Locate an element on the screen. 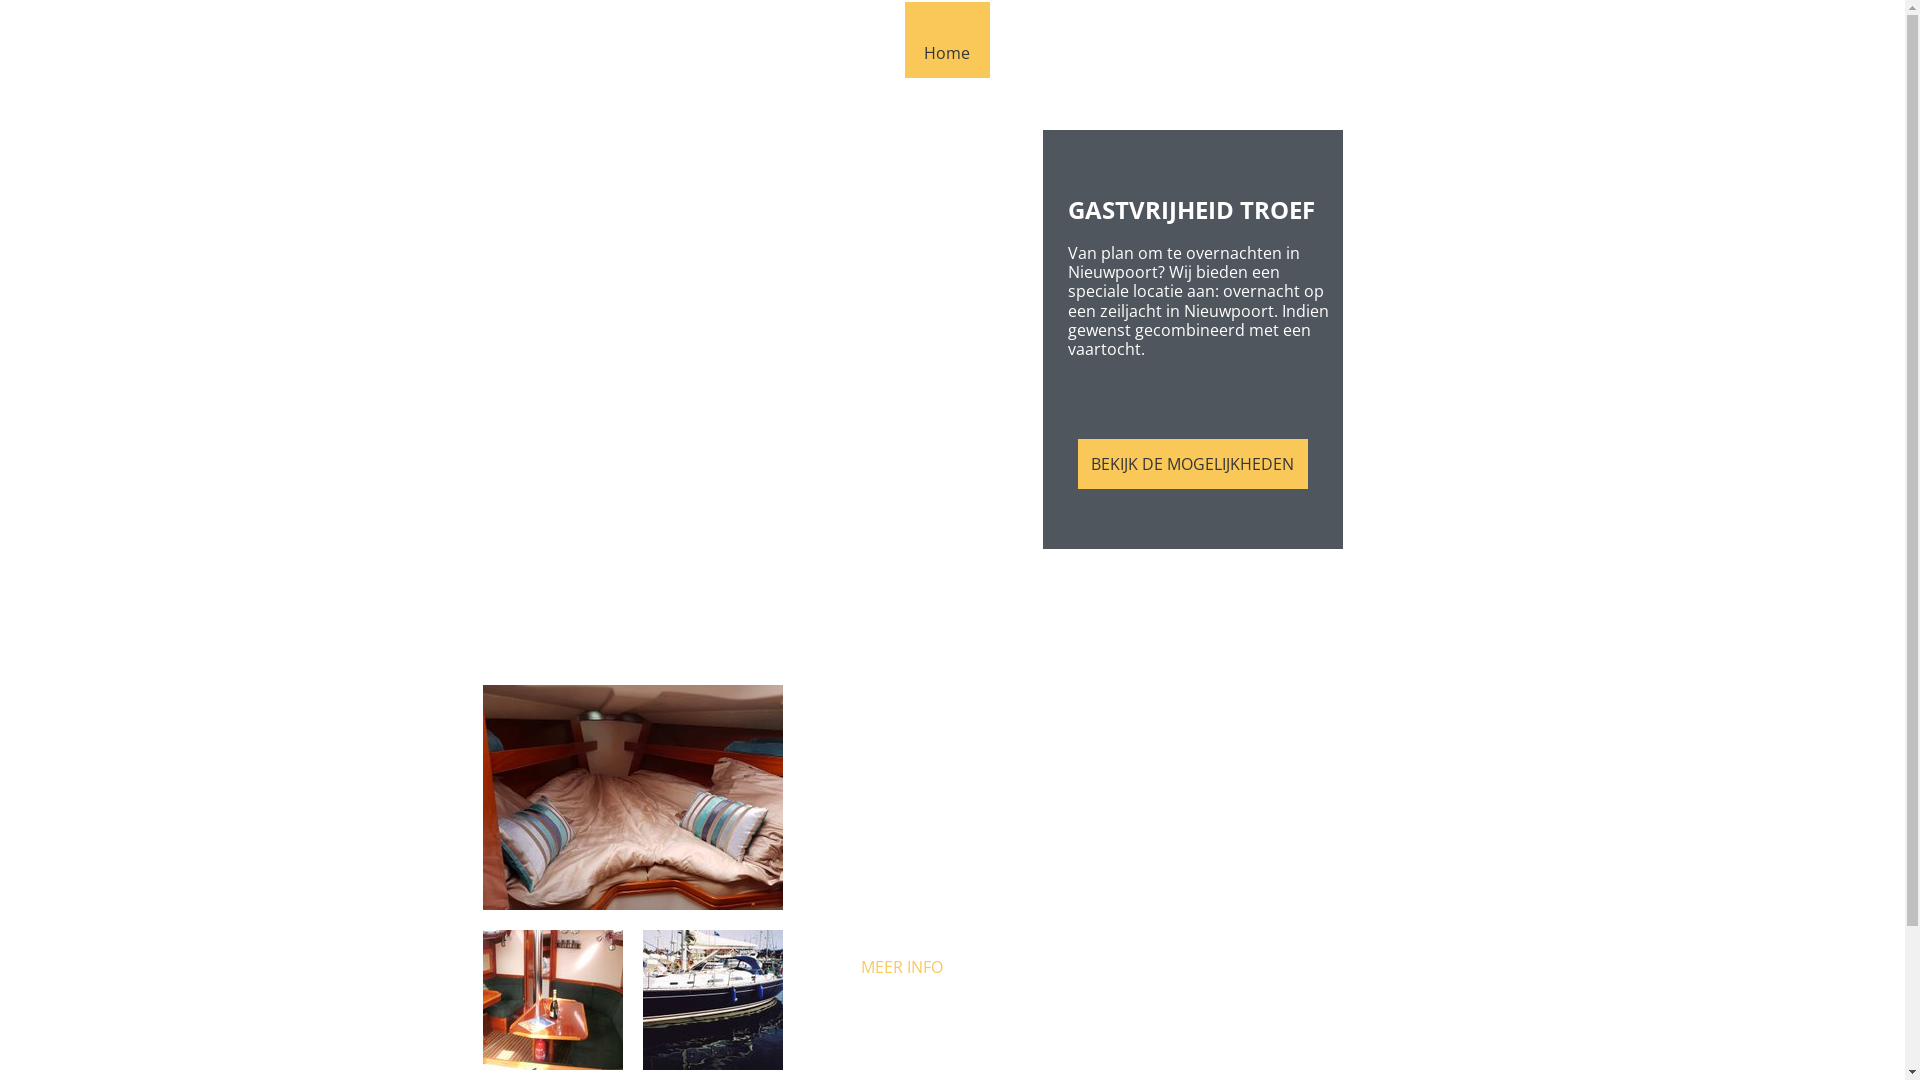 The image size is (1920, 1080). MEER INFO is located at coordinates (901, 967).